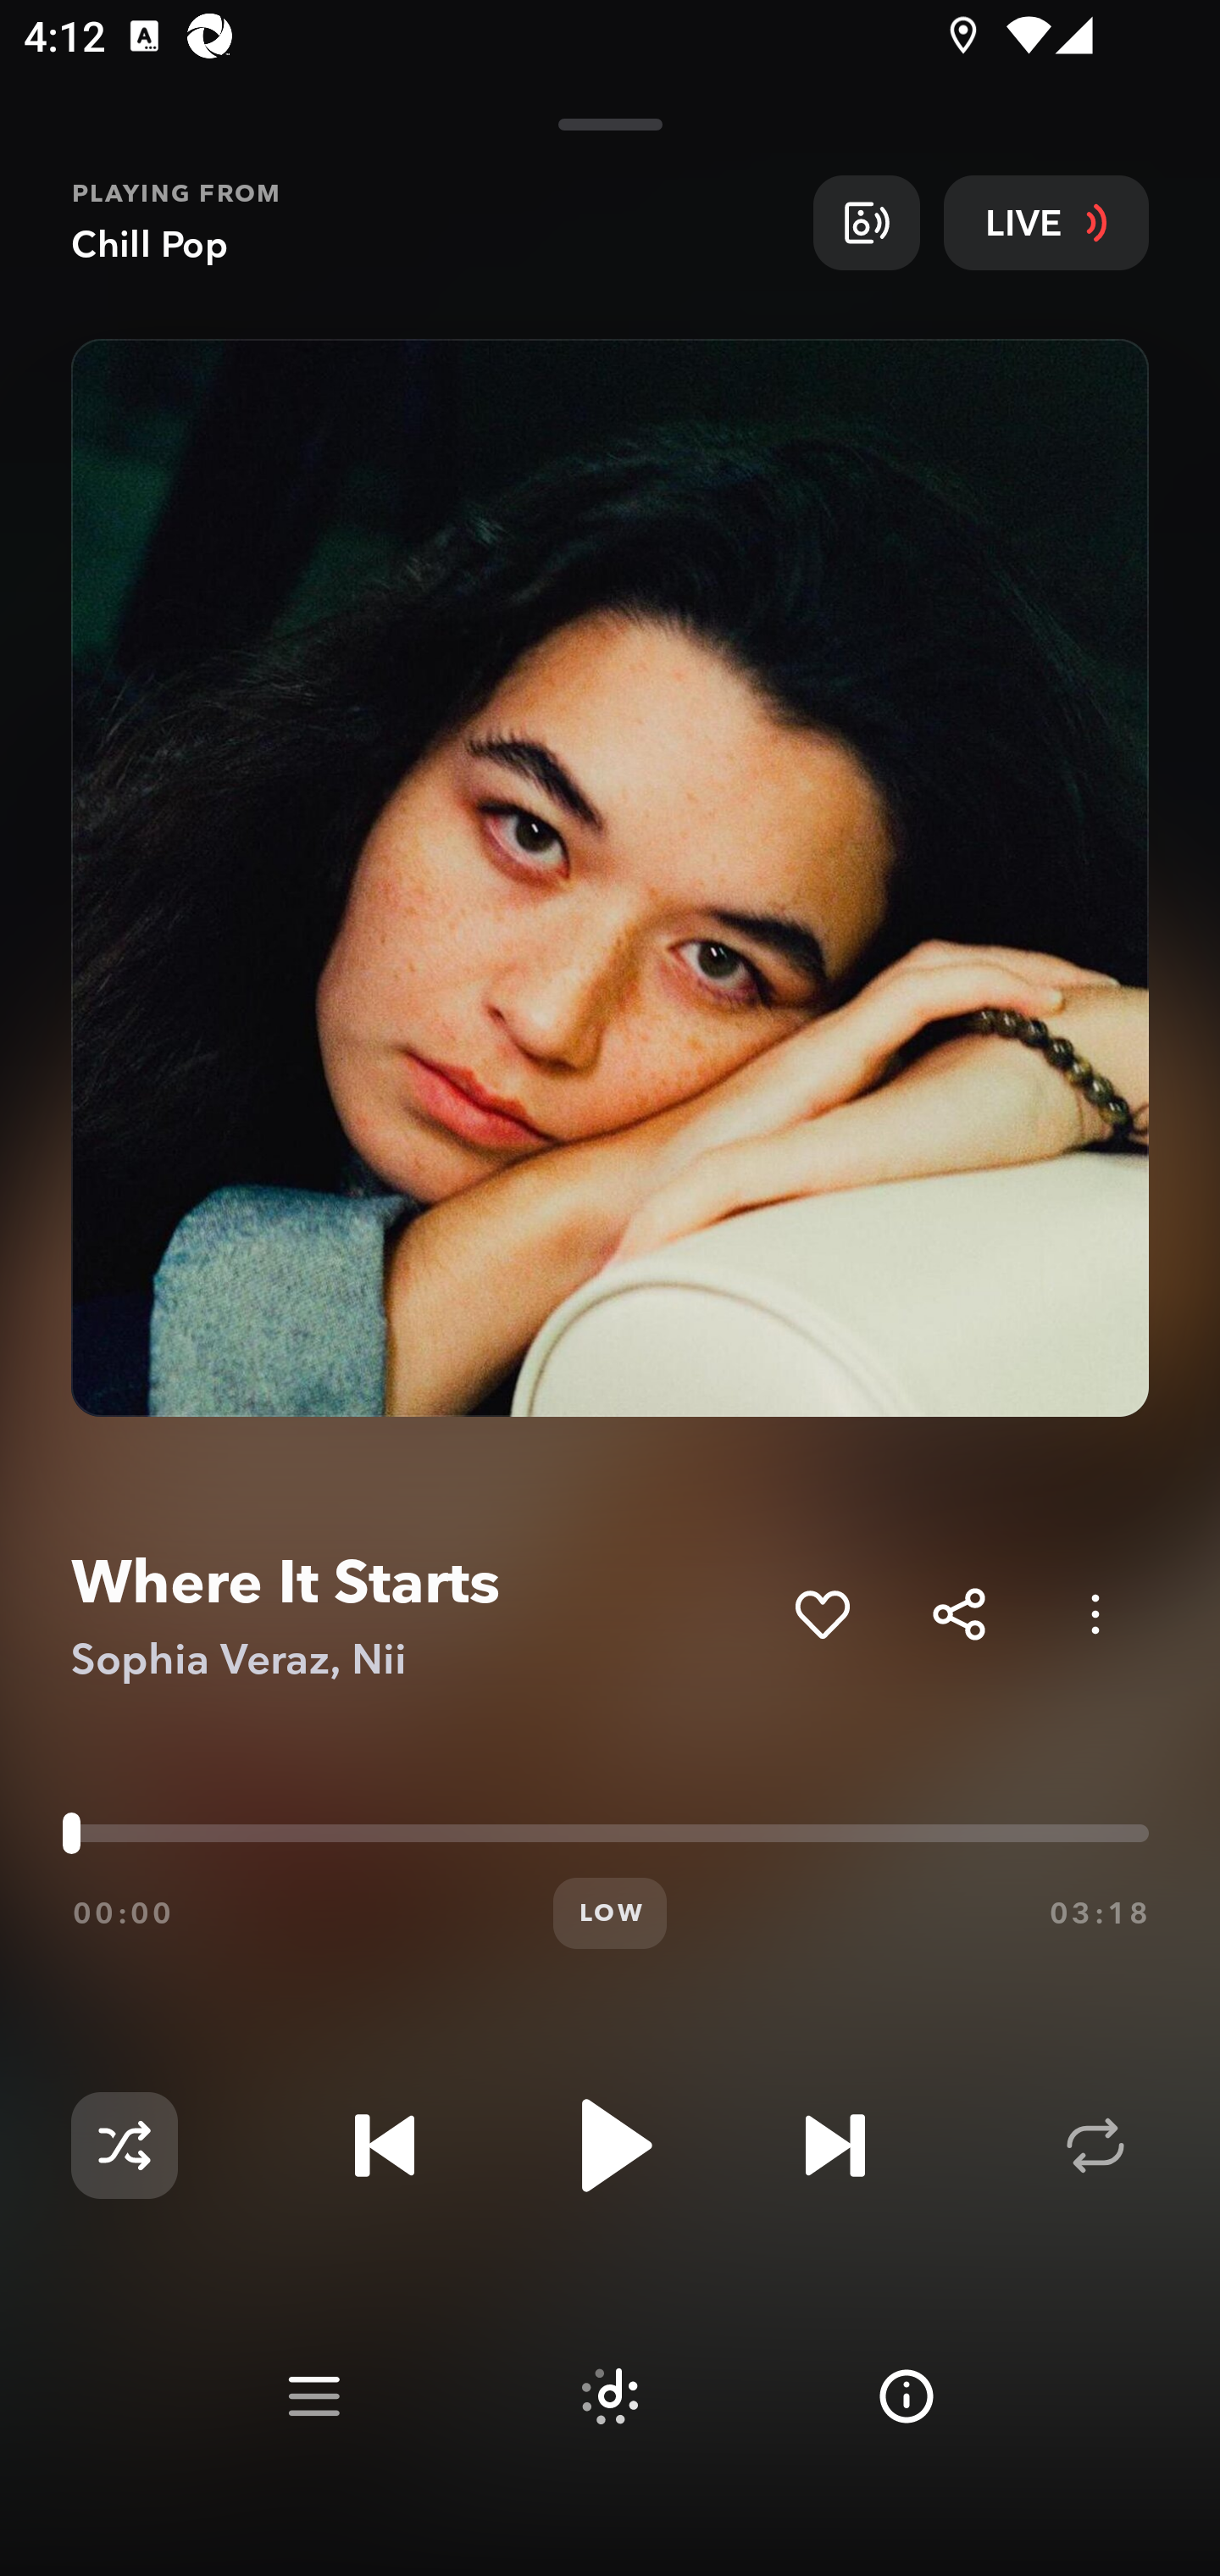 The height and width of the screenshot is (2576, 1220). Describe the element at coordinates (959, 1613) in the screenshot. I see `Share` at that location.